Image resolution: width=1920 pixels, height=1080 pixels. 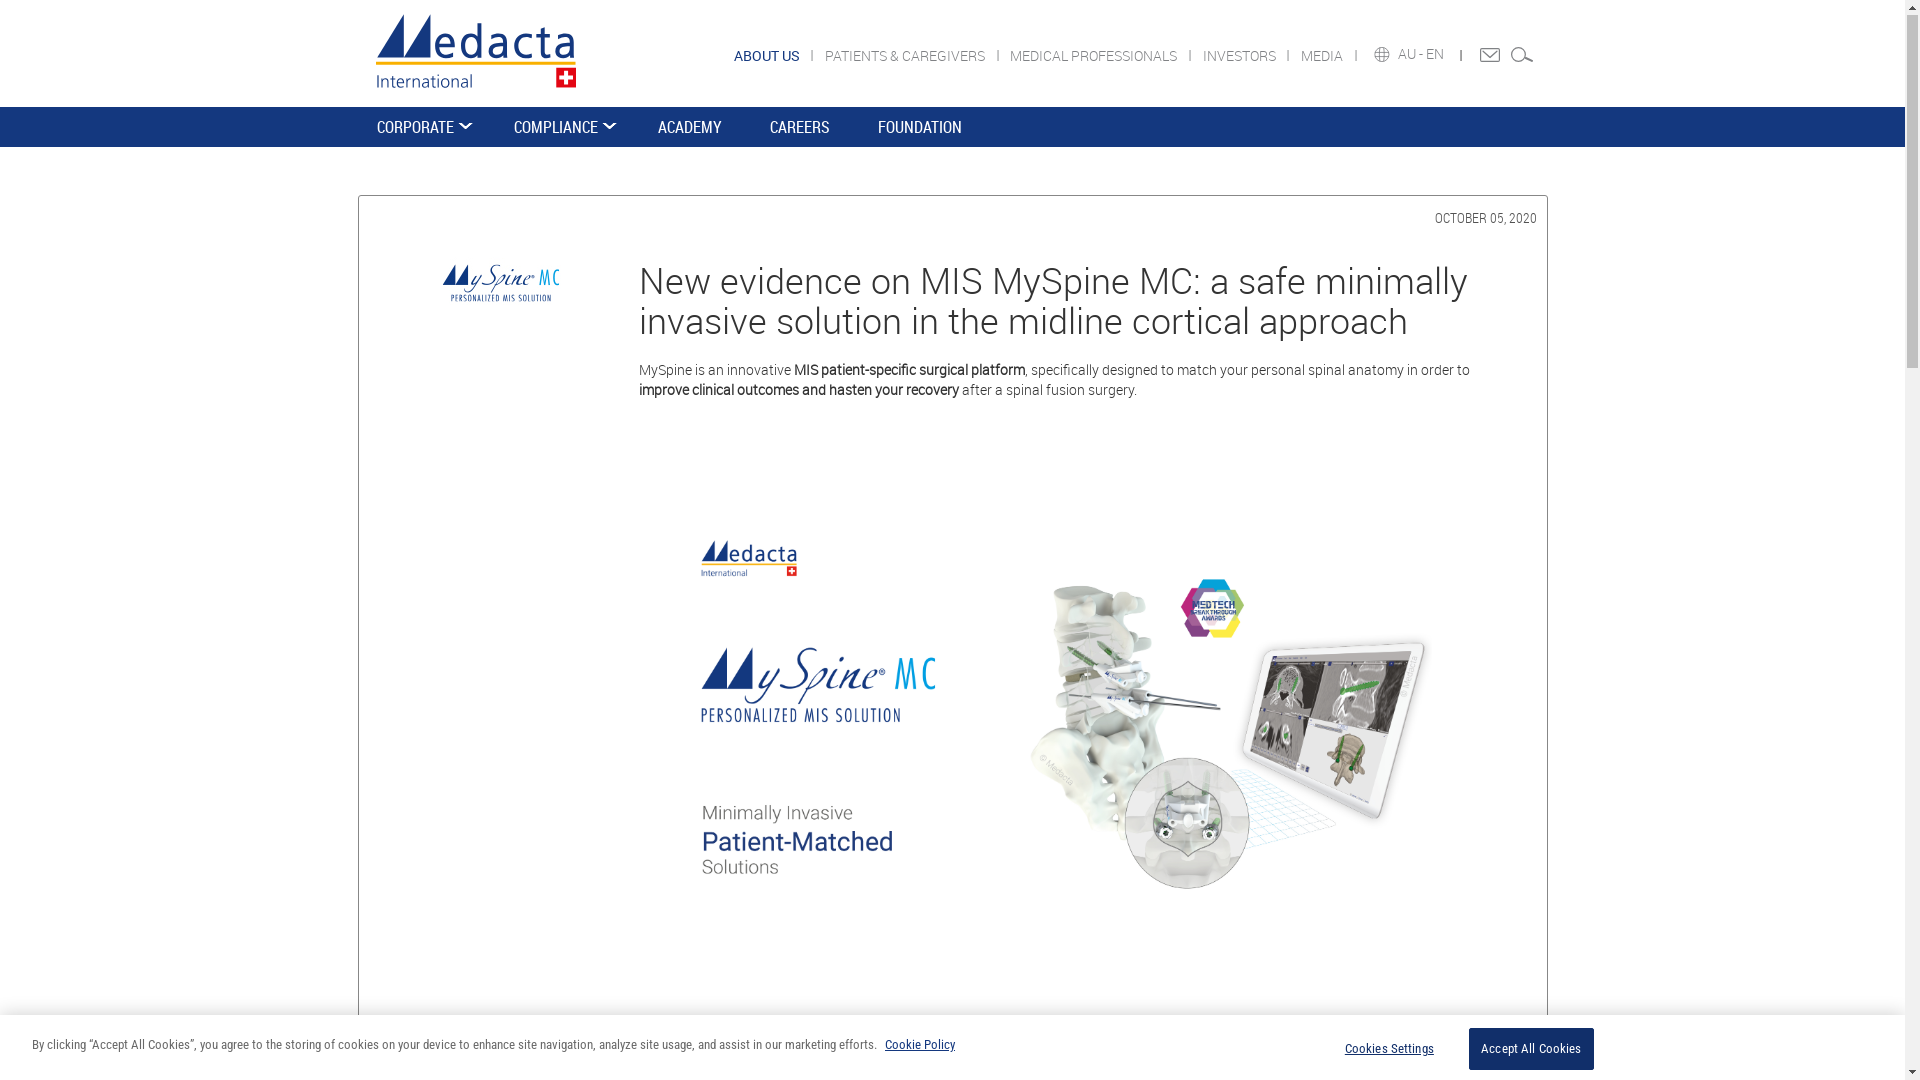 I want to click on MEDIA, so click(x=1333, y=58).